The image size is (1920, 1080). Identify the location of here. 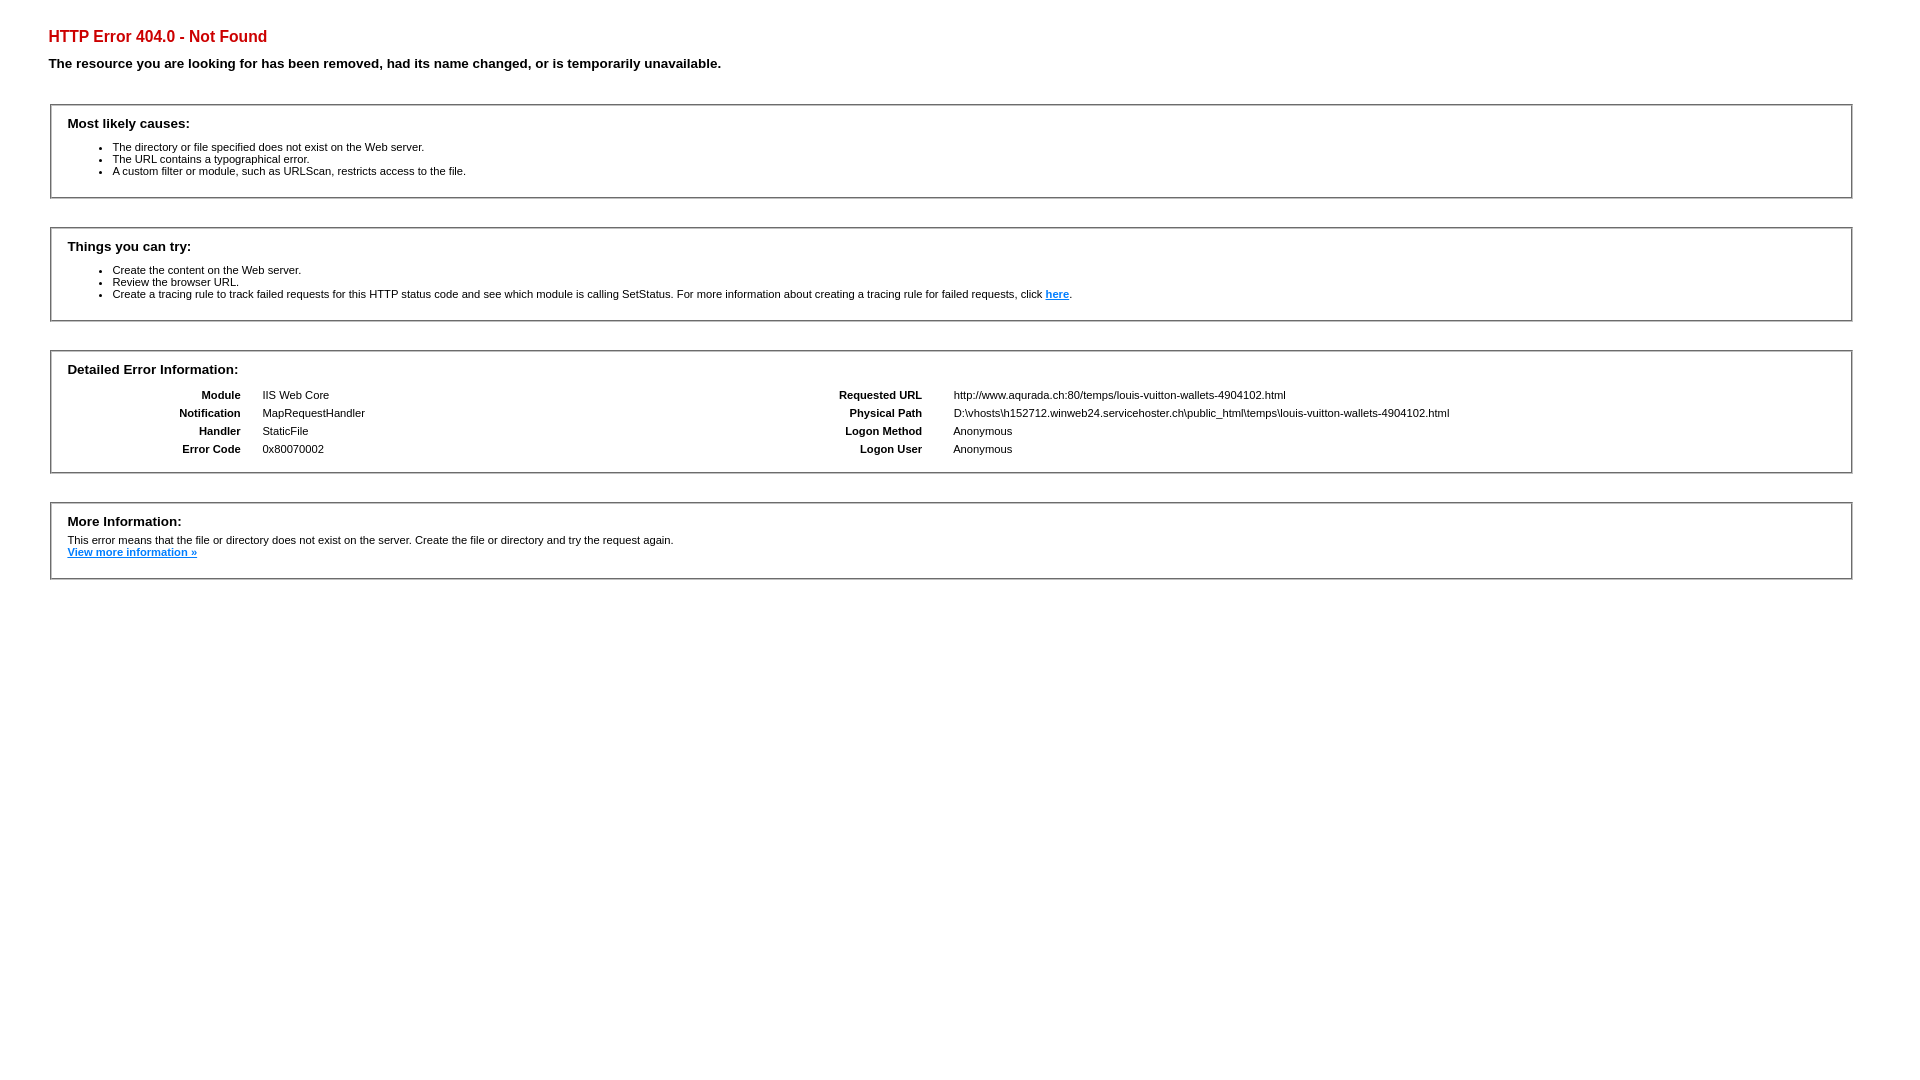
(1058, 294).